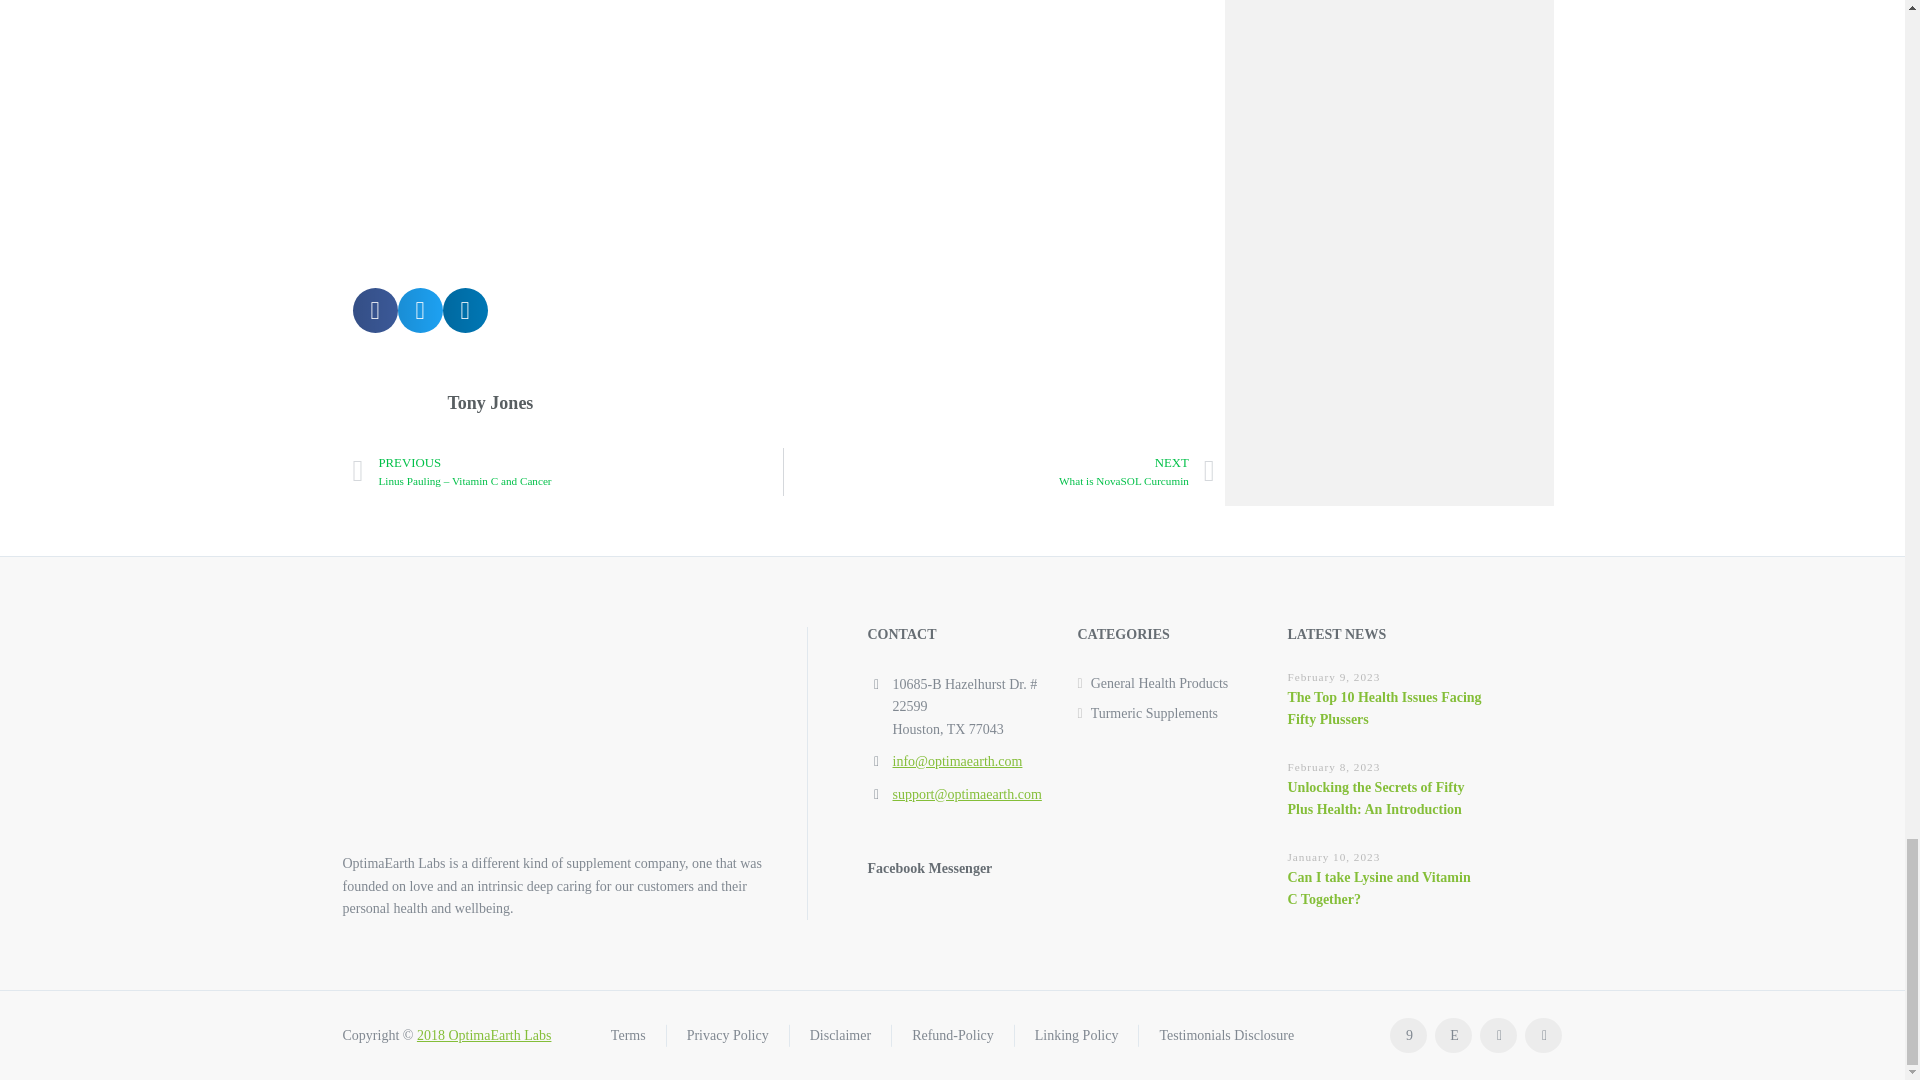 This screenshot has height=1080, width=1920. Describe the element at coordinates (484, 1036) in the screenshot. I see `OptimaEarth Labs` at that location.